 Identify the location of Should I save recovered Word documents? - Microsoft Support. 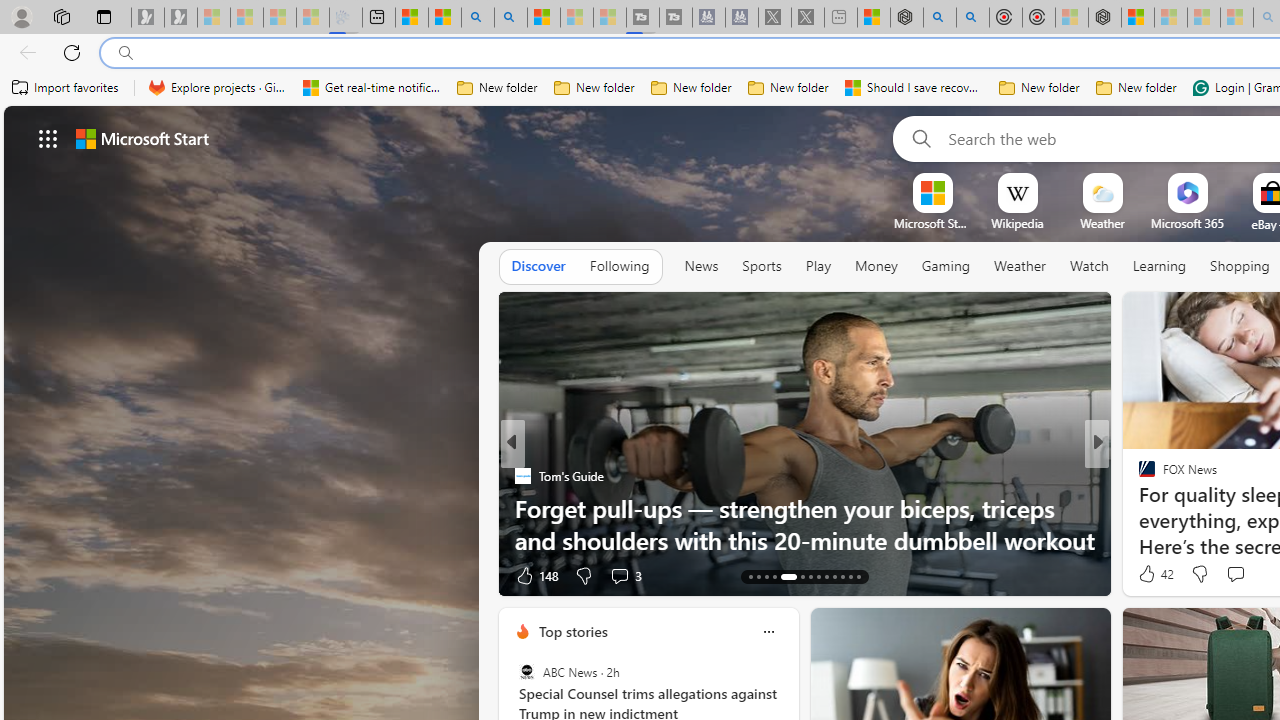
(914, 88).